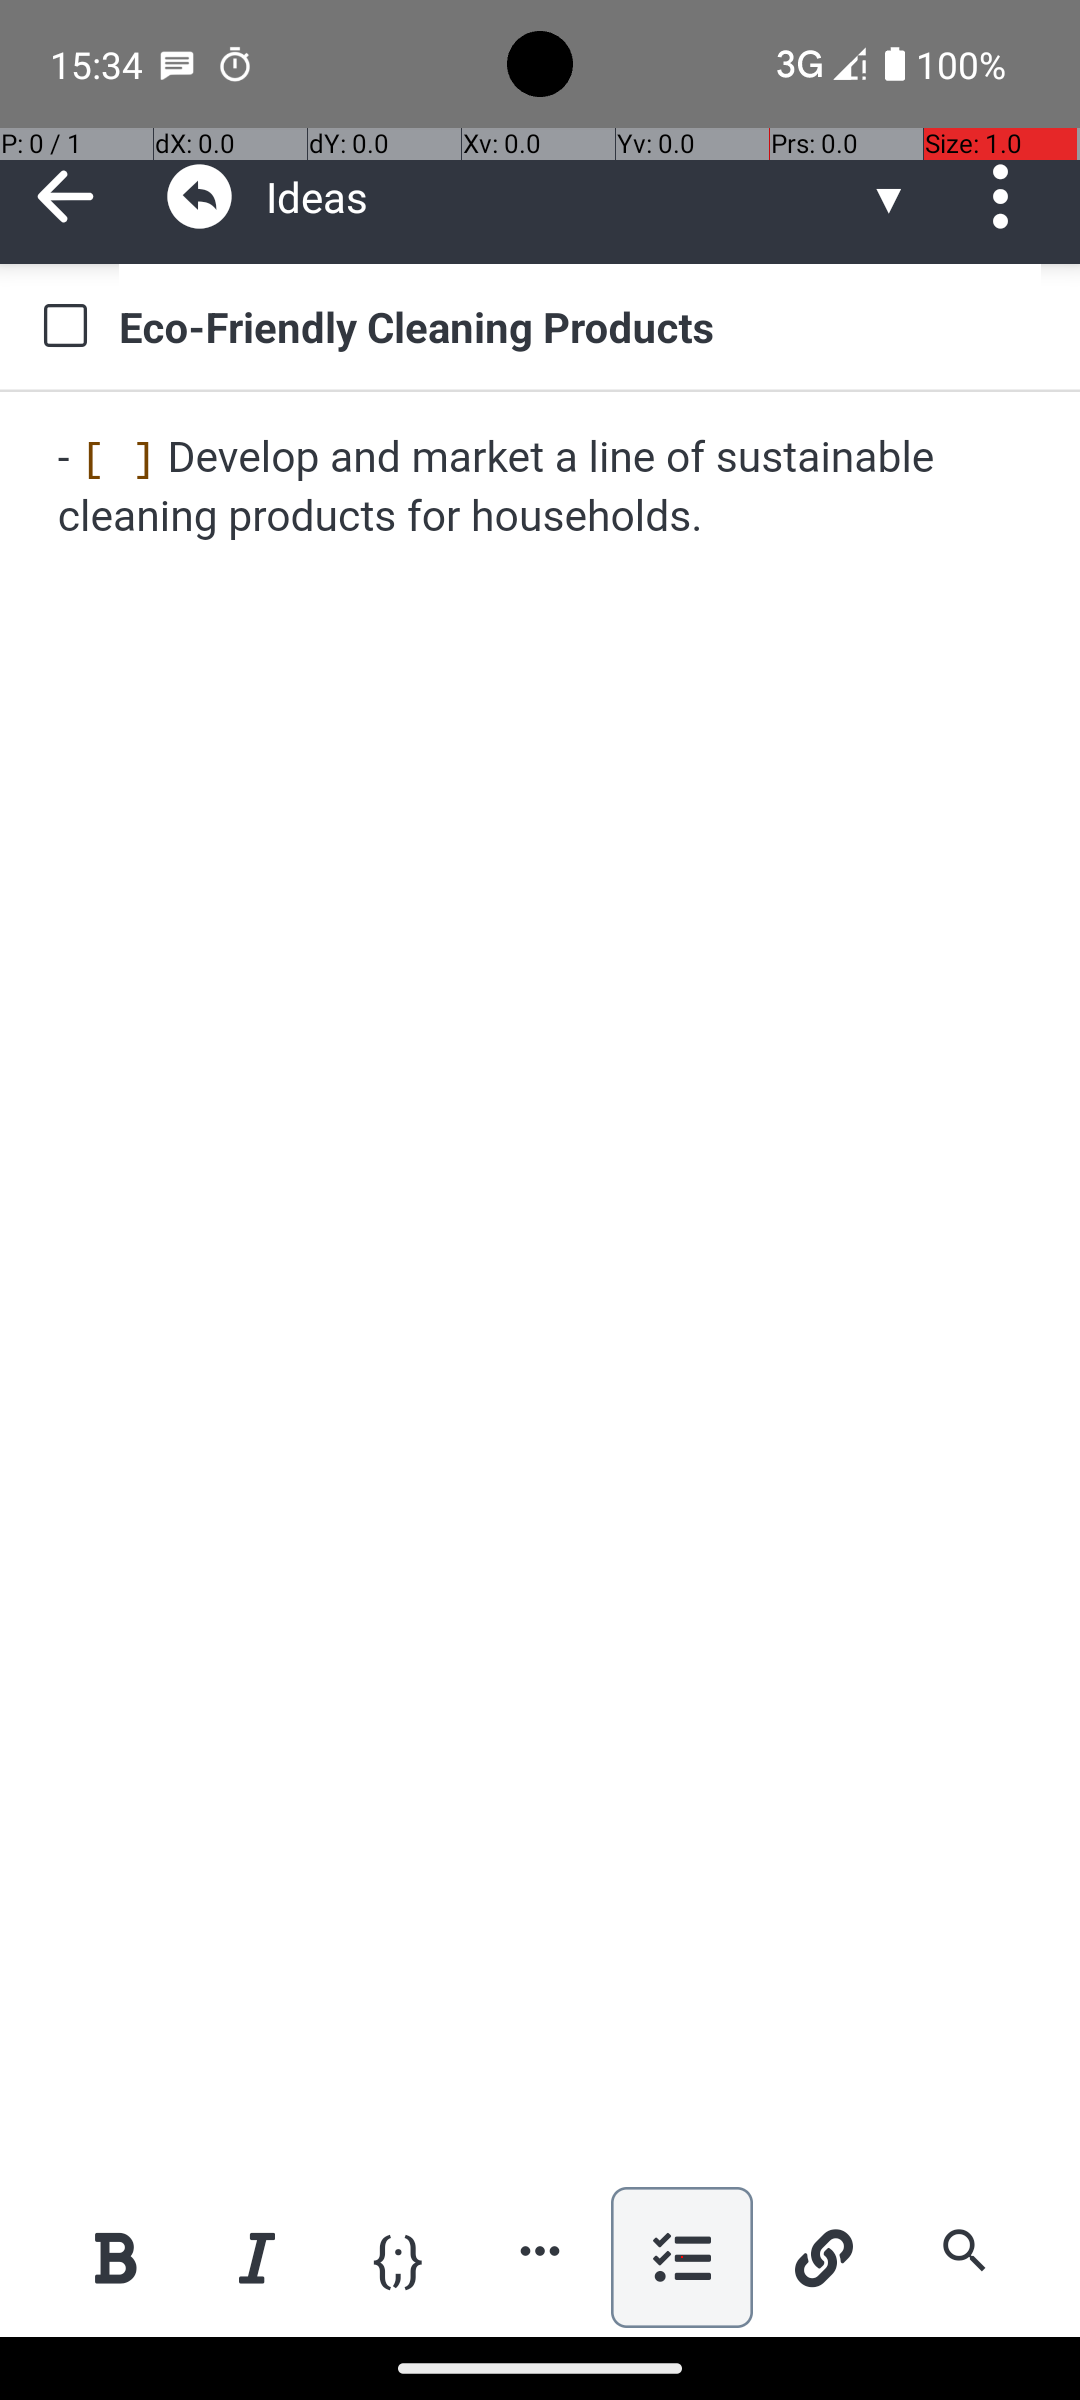  I want to click on Find and replace, so click(964, 2250).